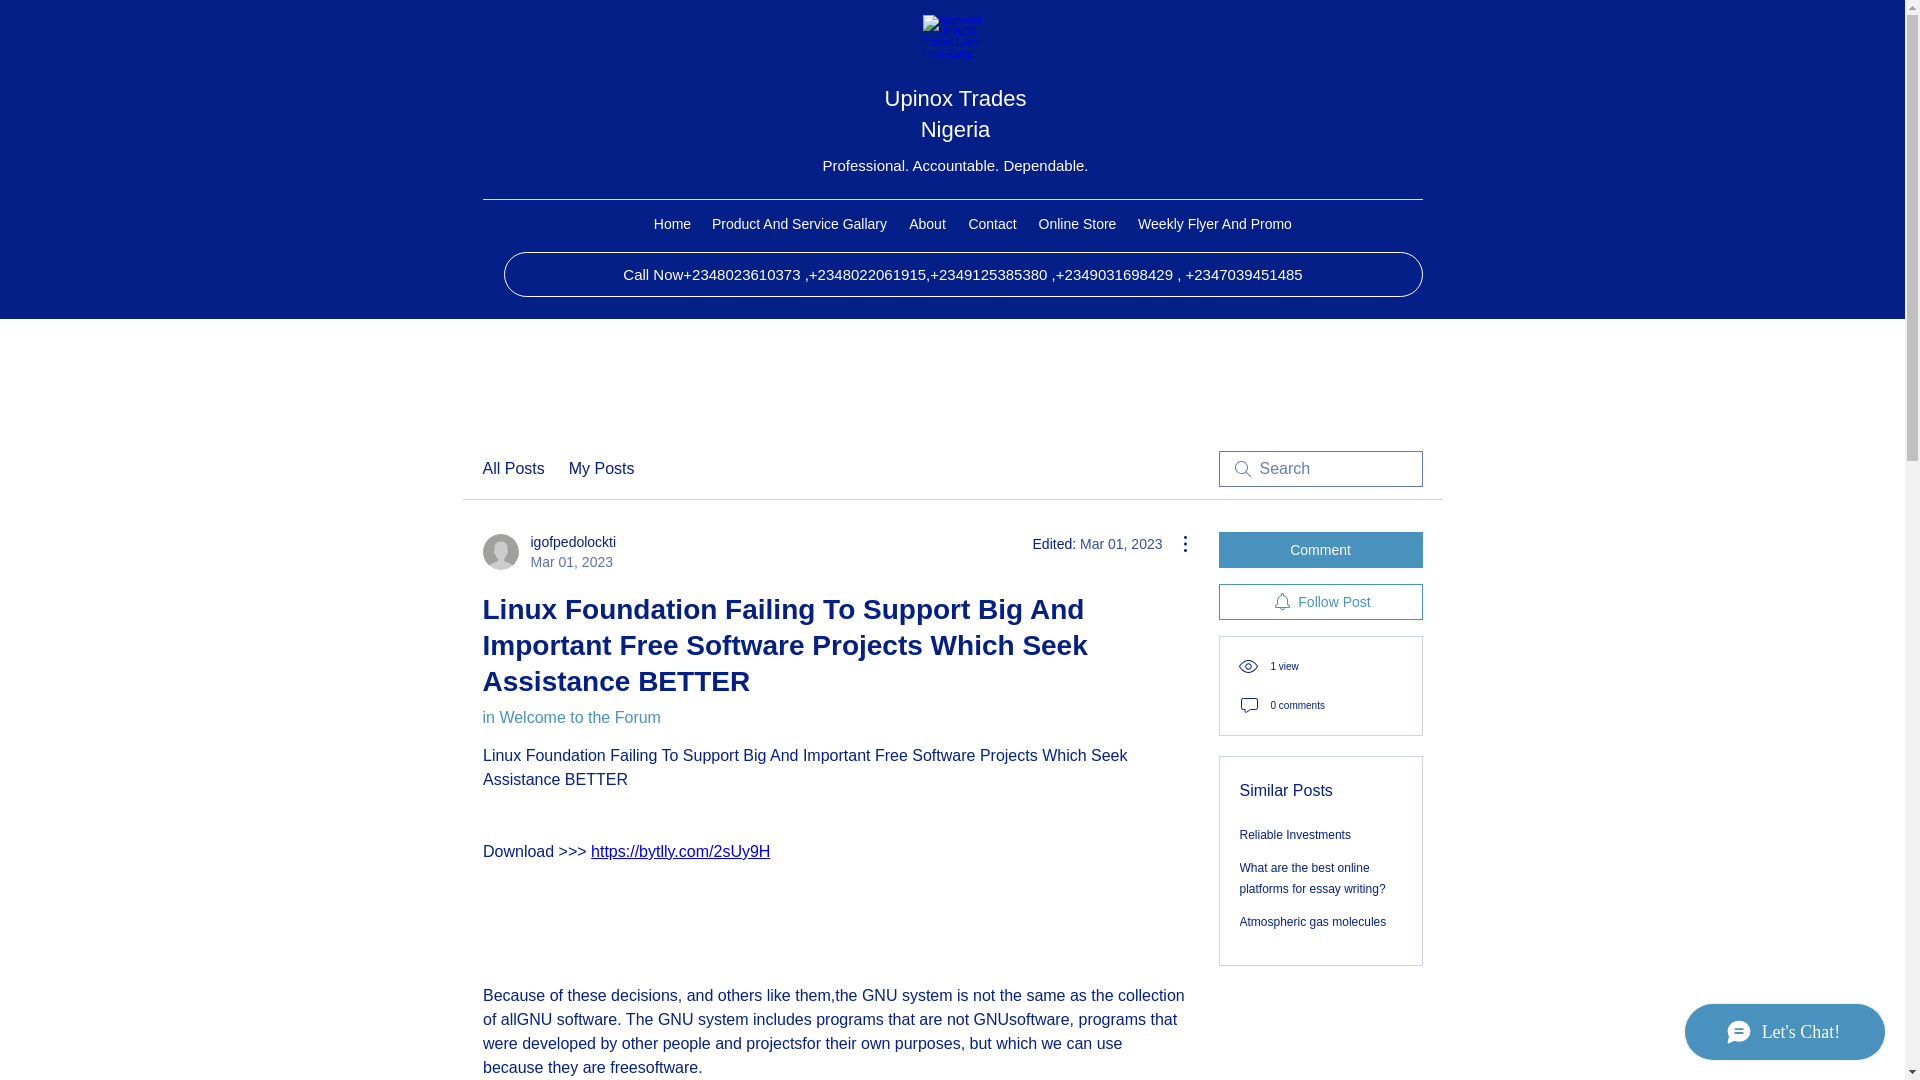  What do you see at coordinates (548, 552) in the screenshot?
I see `What are the best online platforms for essay writing?` at bounding box center [548, 552].